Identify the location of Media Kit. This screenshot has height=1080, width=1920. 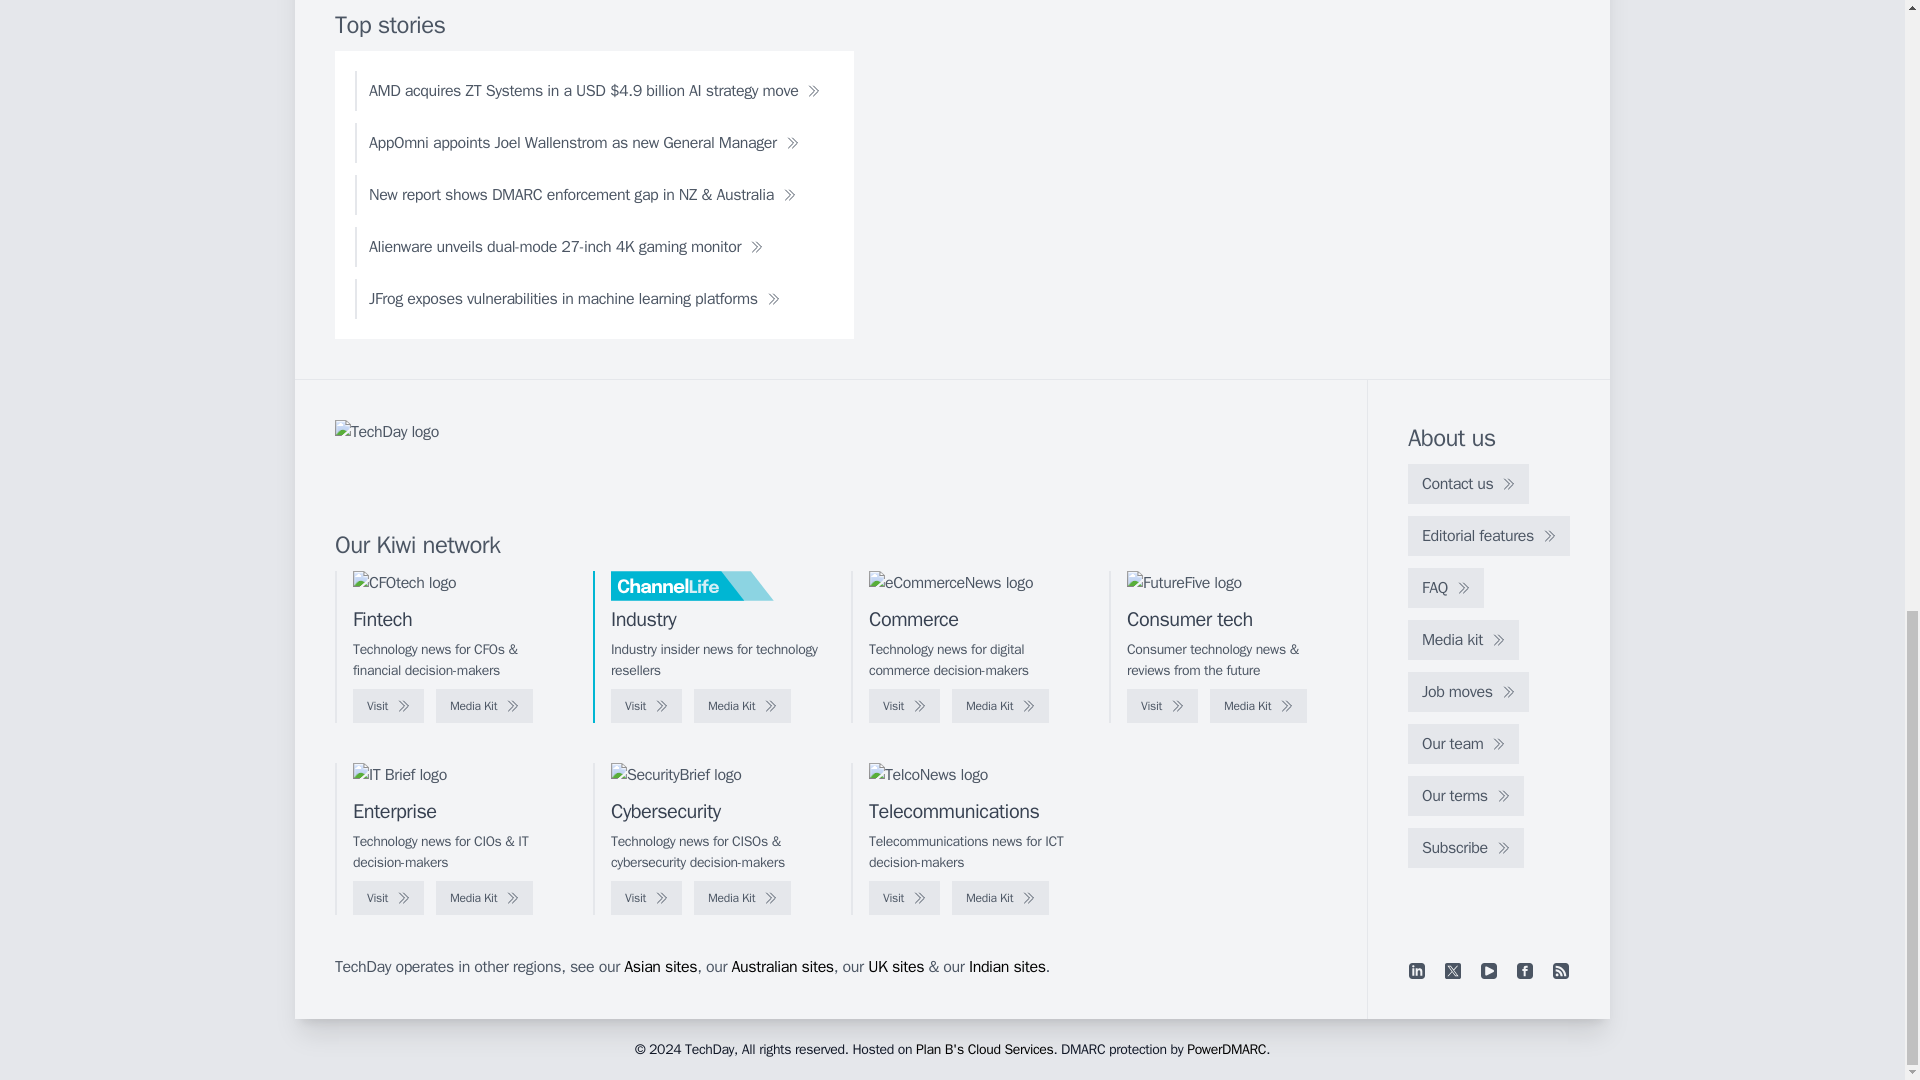
(1000, 706).